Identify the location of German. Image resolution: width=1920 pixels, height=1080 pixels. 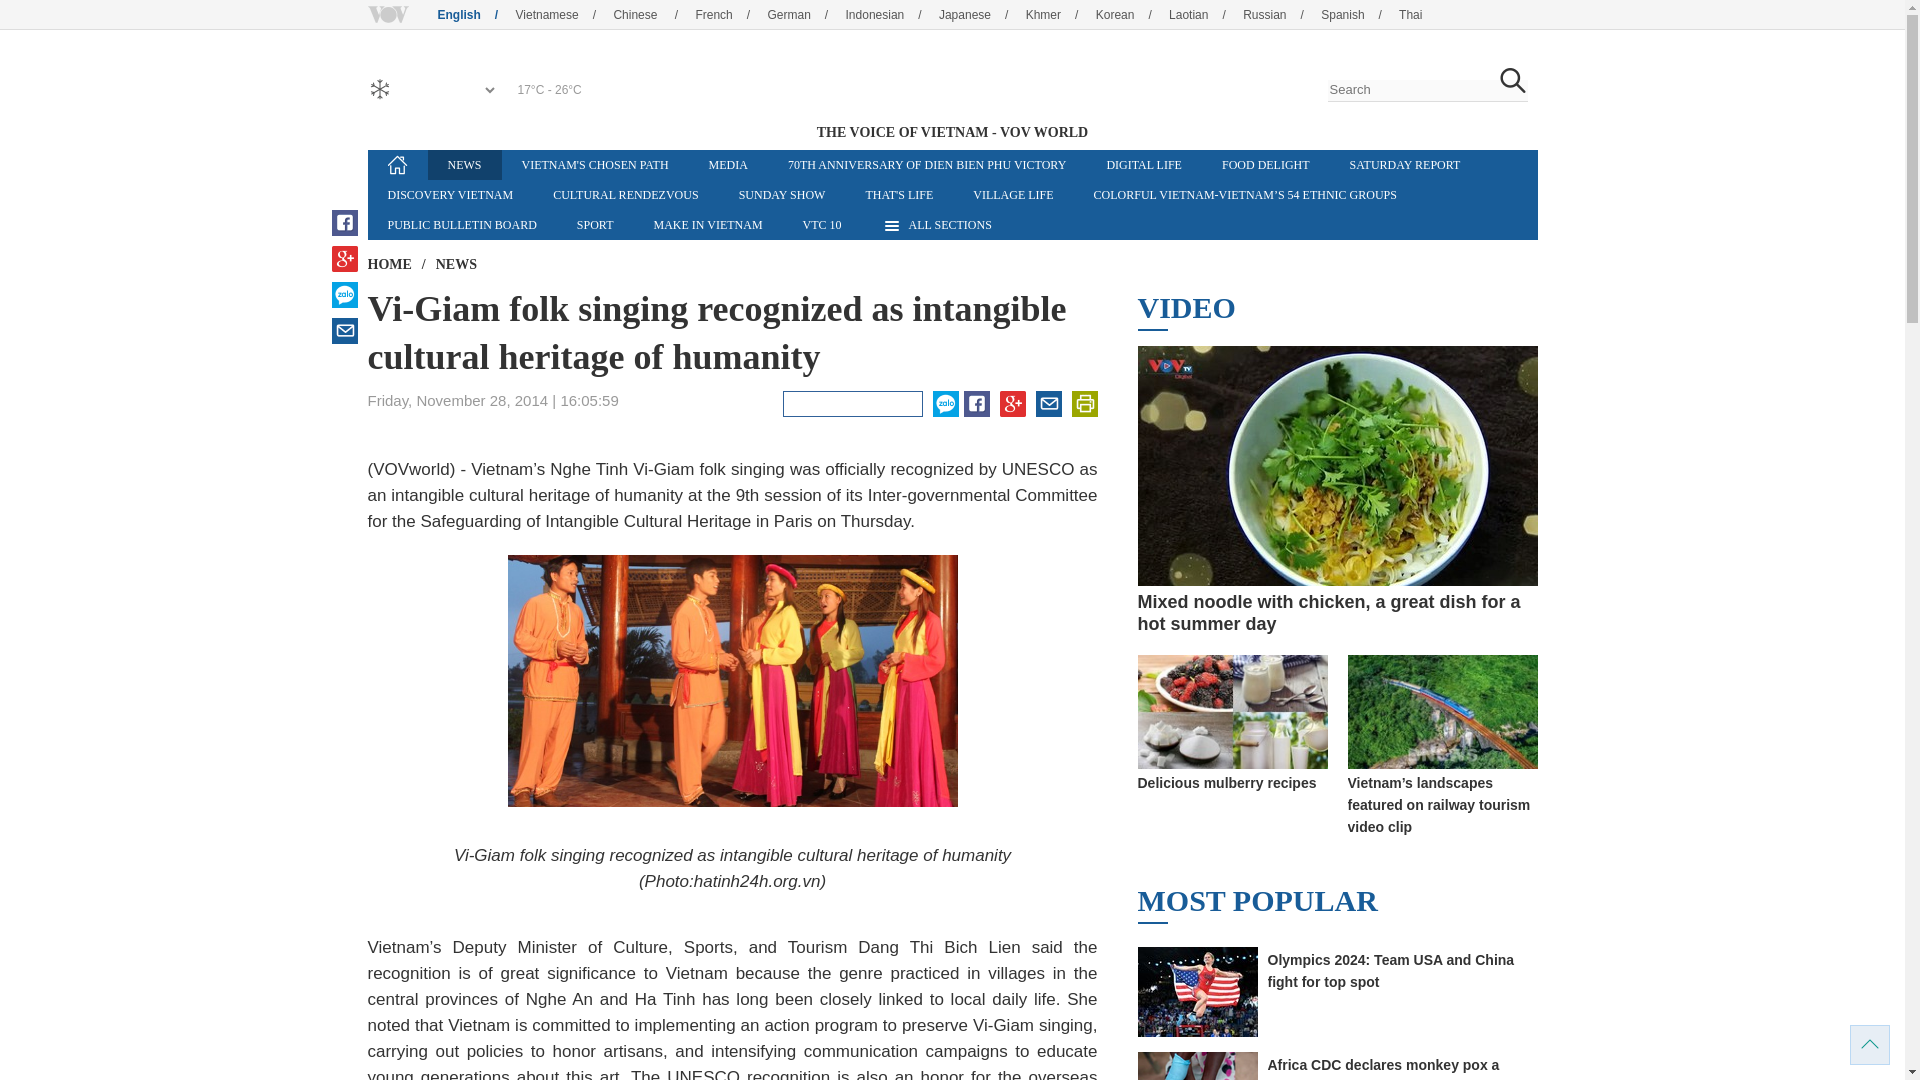
(804, 14).